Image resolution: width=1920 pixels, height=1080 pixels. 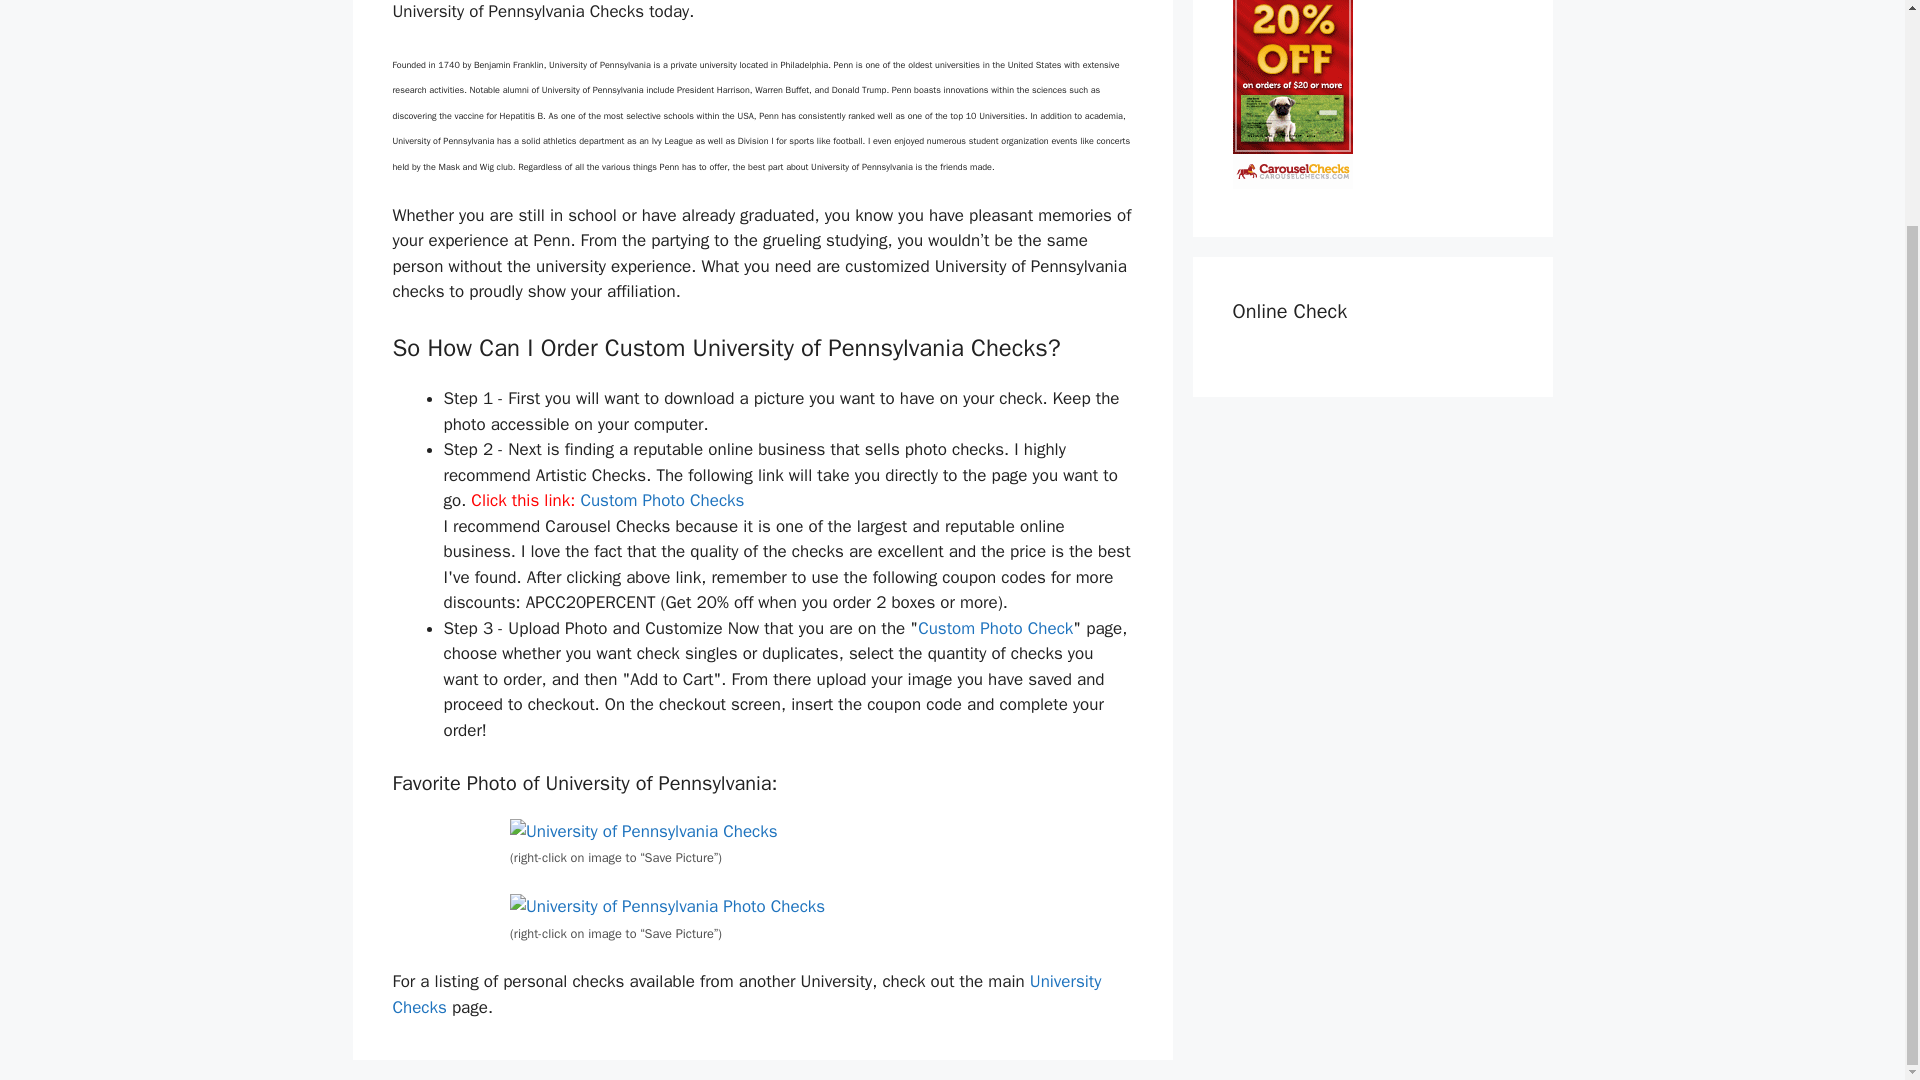 What do you see at coordinates (995, 628) in the screenshot?
I see `Online Custom Photo Checks` at bounding box center [995, 628].